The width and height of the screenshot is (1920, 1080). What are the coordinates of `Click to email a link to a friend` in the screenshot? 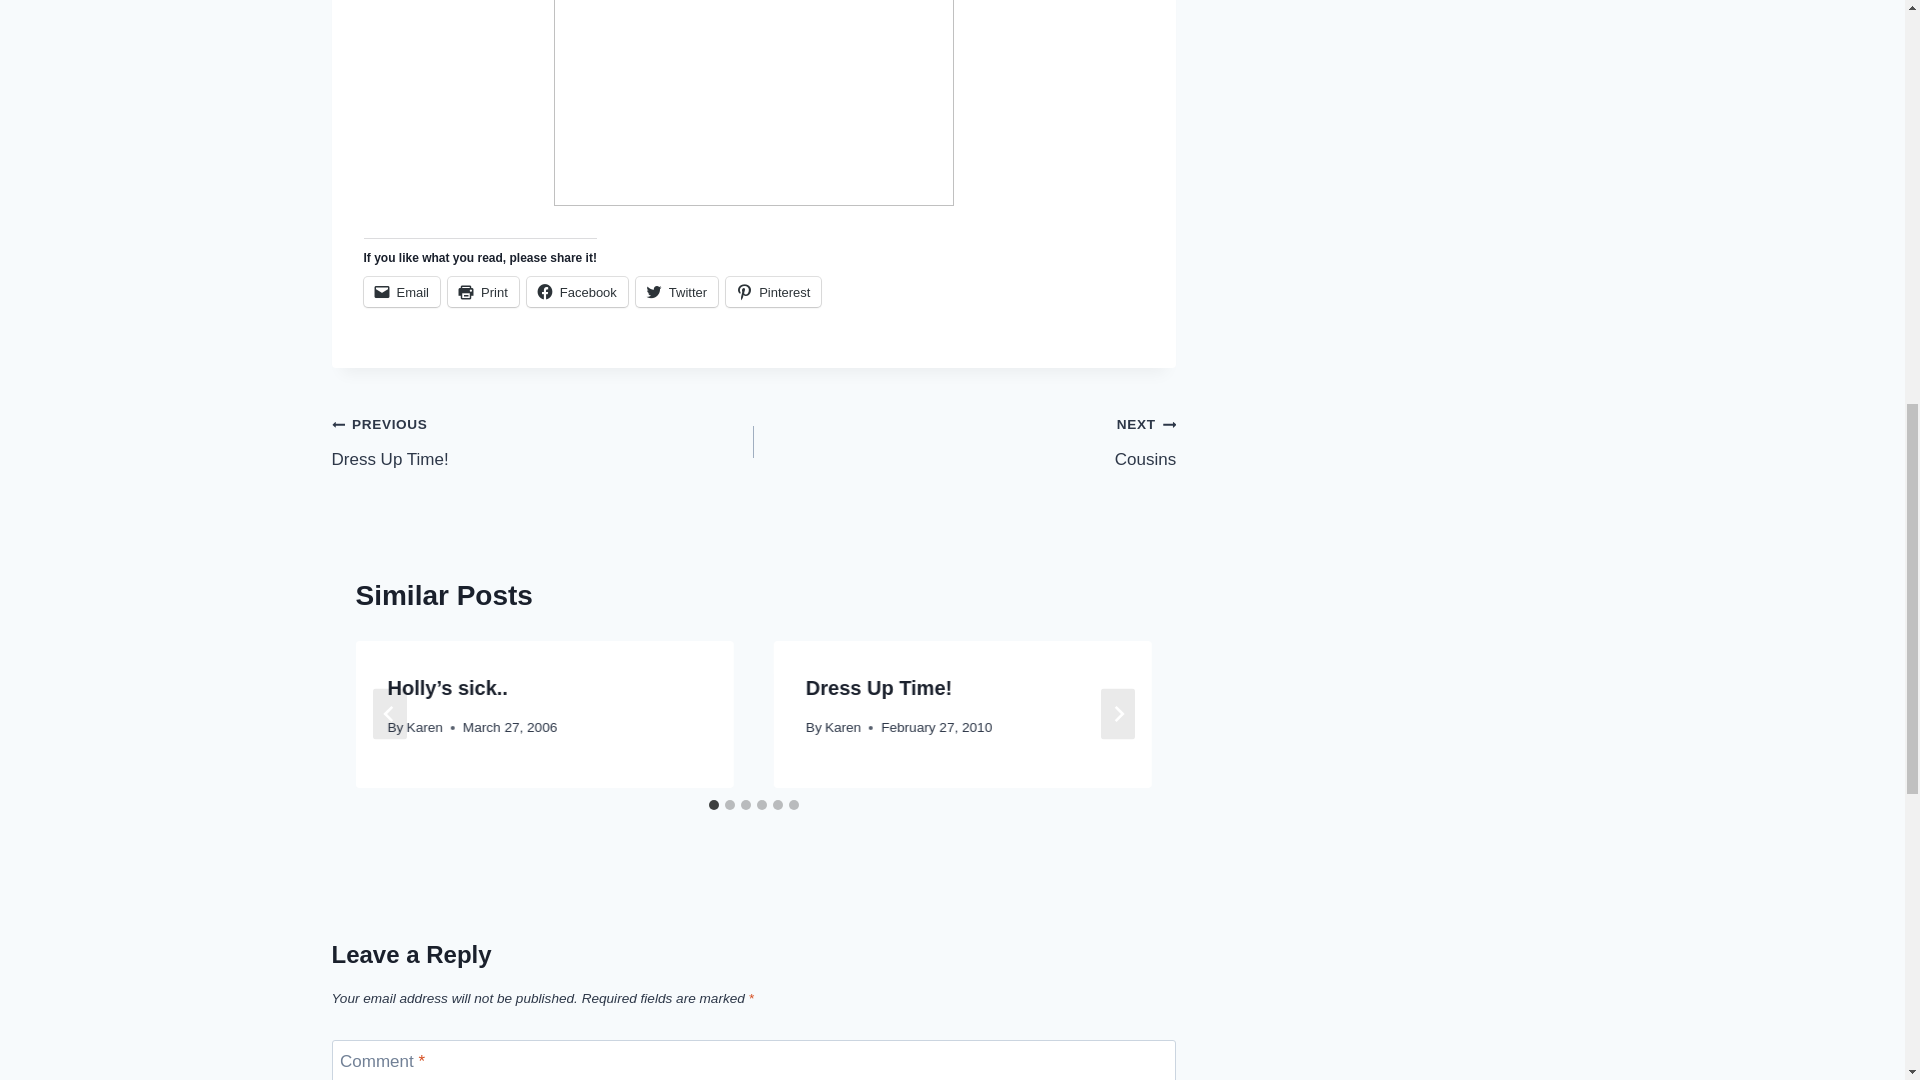 It's located at (402, 291).